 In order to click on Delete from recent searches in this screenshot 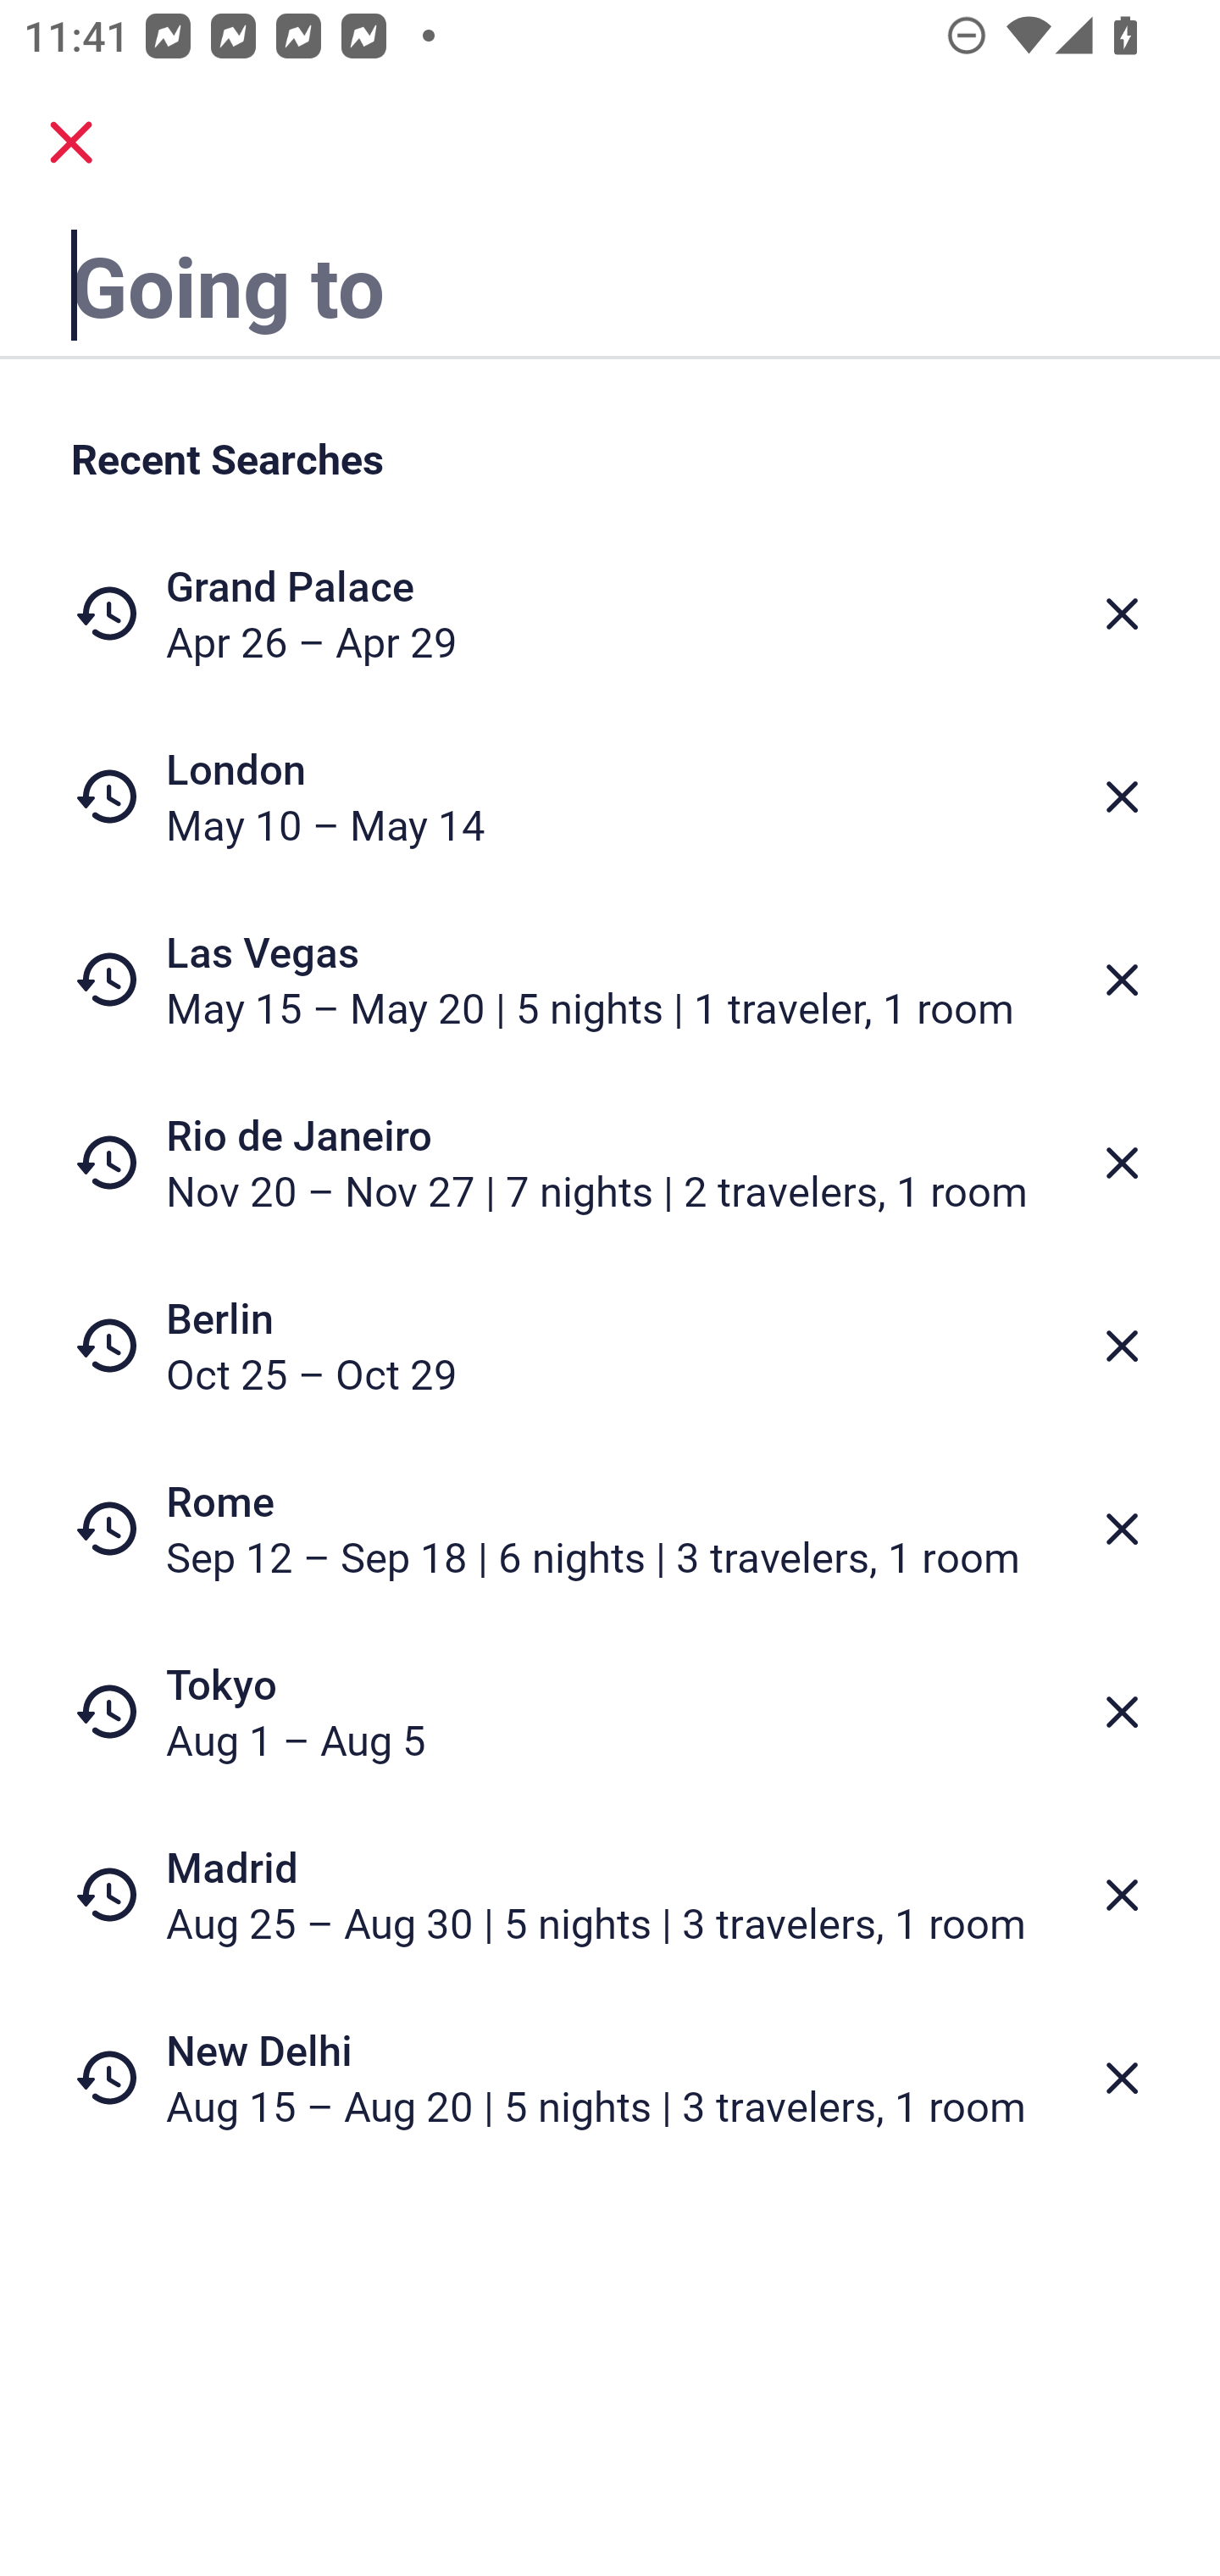, I will do `click(1122, 613)`.